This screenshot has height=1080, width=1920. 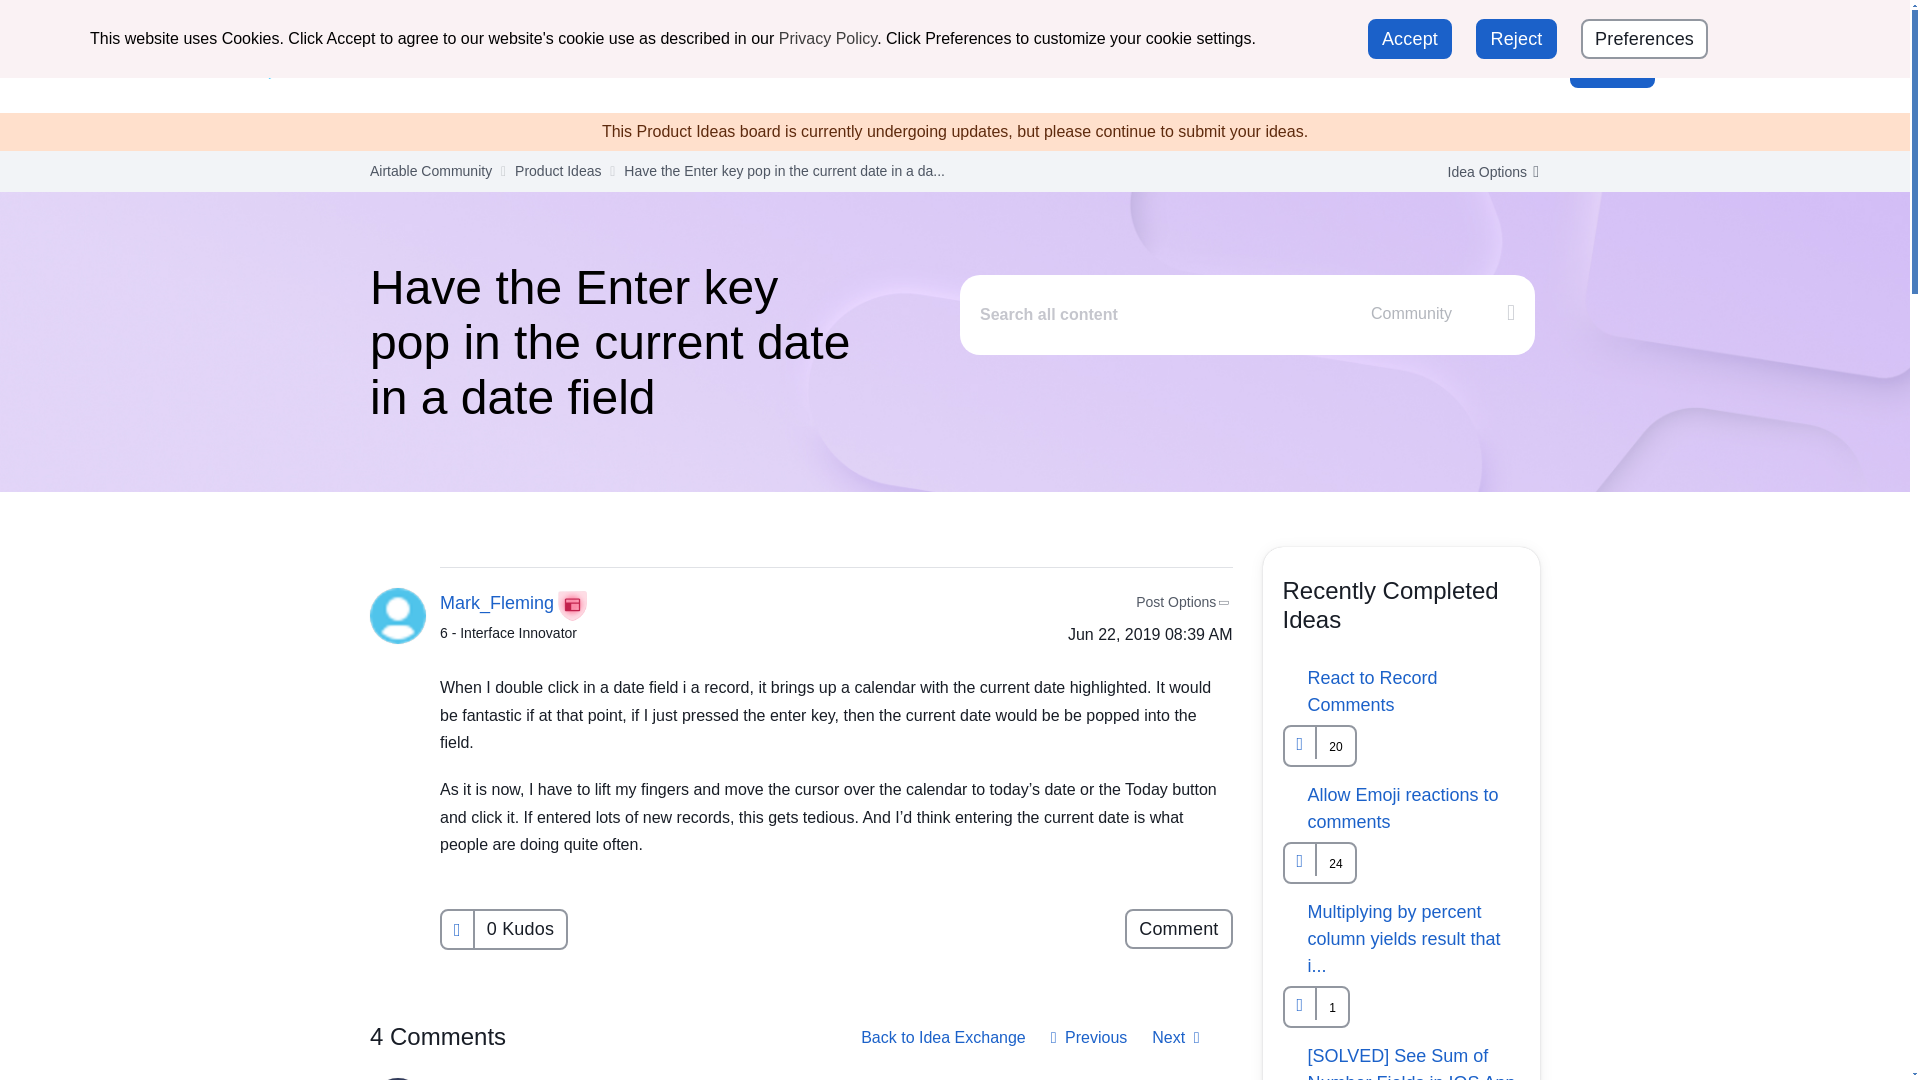 I want to click on Show option menu, so click(x=1486, y=172).